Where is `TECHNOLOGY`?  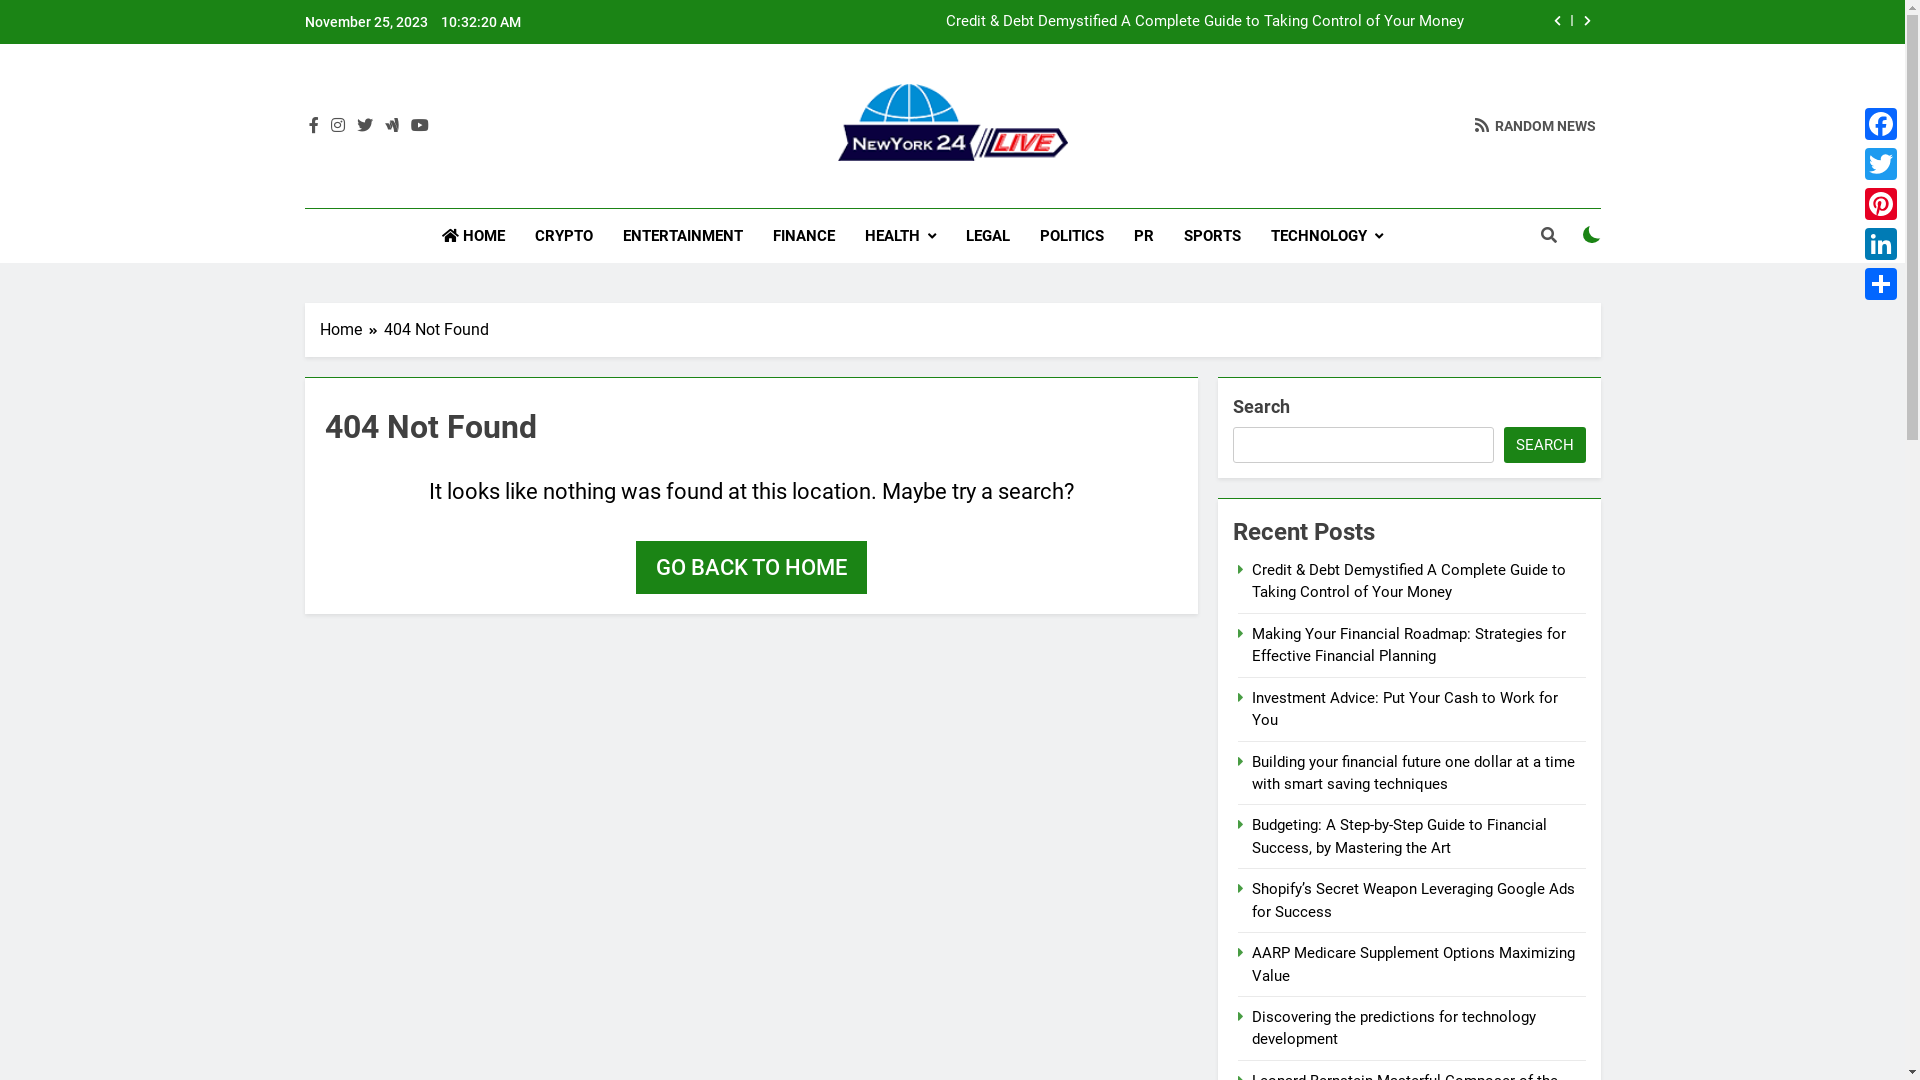
TECHNOLOGY is located at coordinates (1327, 236).